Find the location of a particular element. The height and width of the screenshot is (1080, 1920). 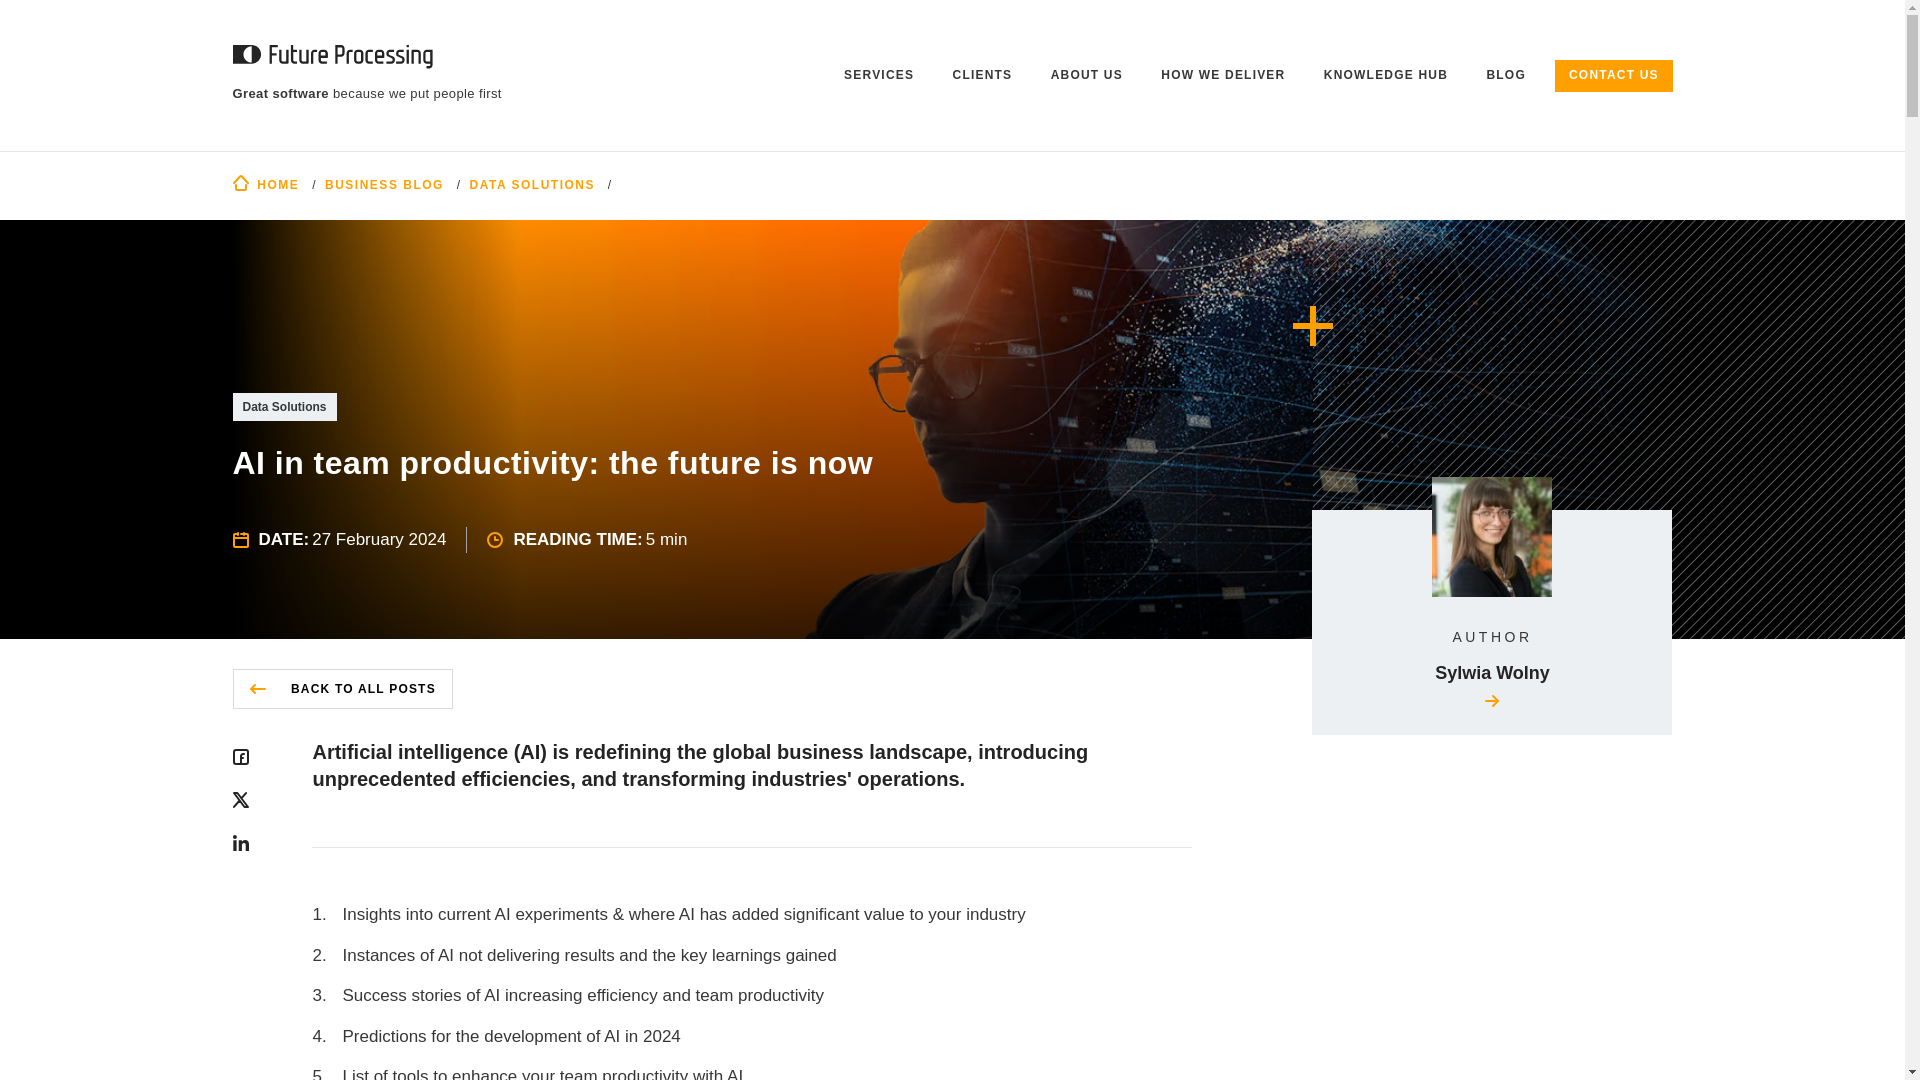

DATA SOLUTIONS is located at coordinates (532, 185).